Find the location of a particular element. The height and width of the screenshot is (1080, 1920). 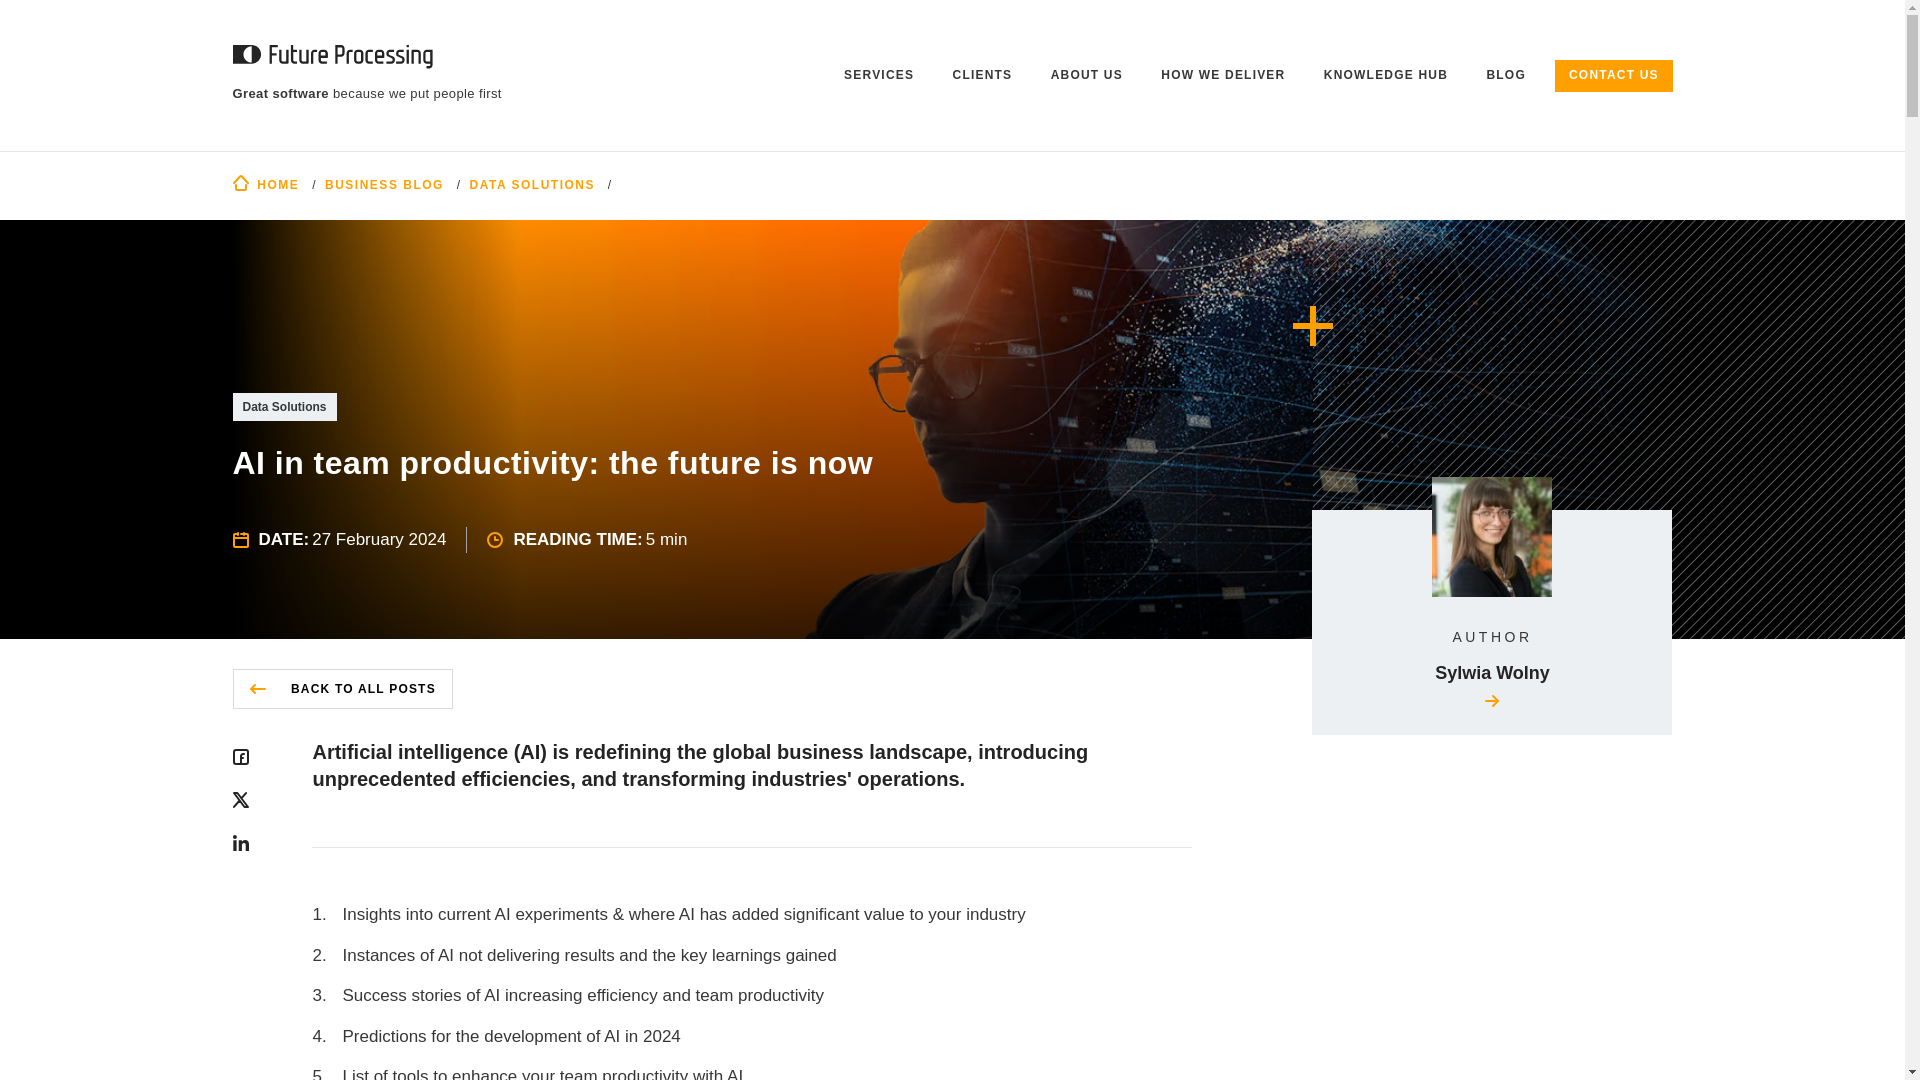

DATA SOLUTIONS is located at coordinates (532, 185).